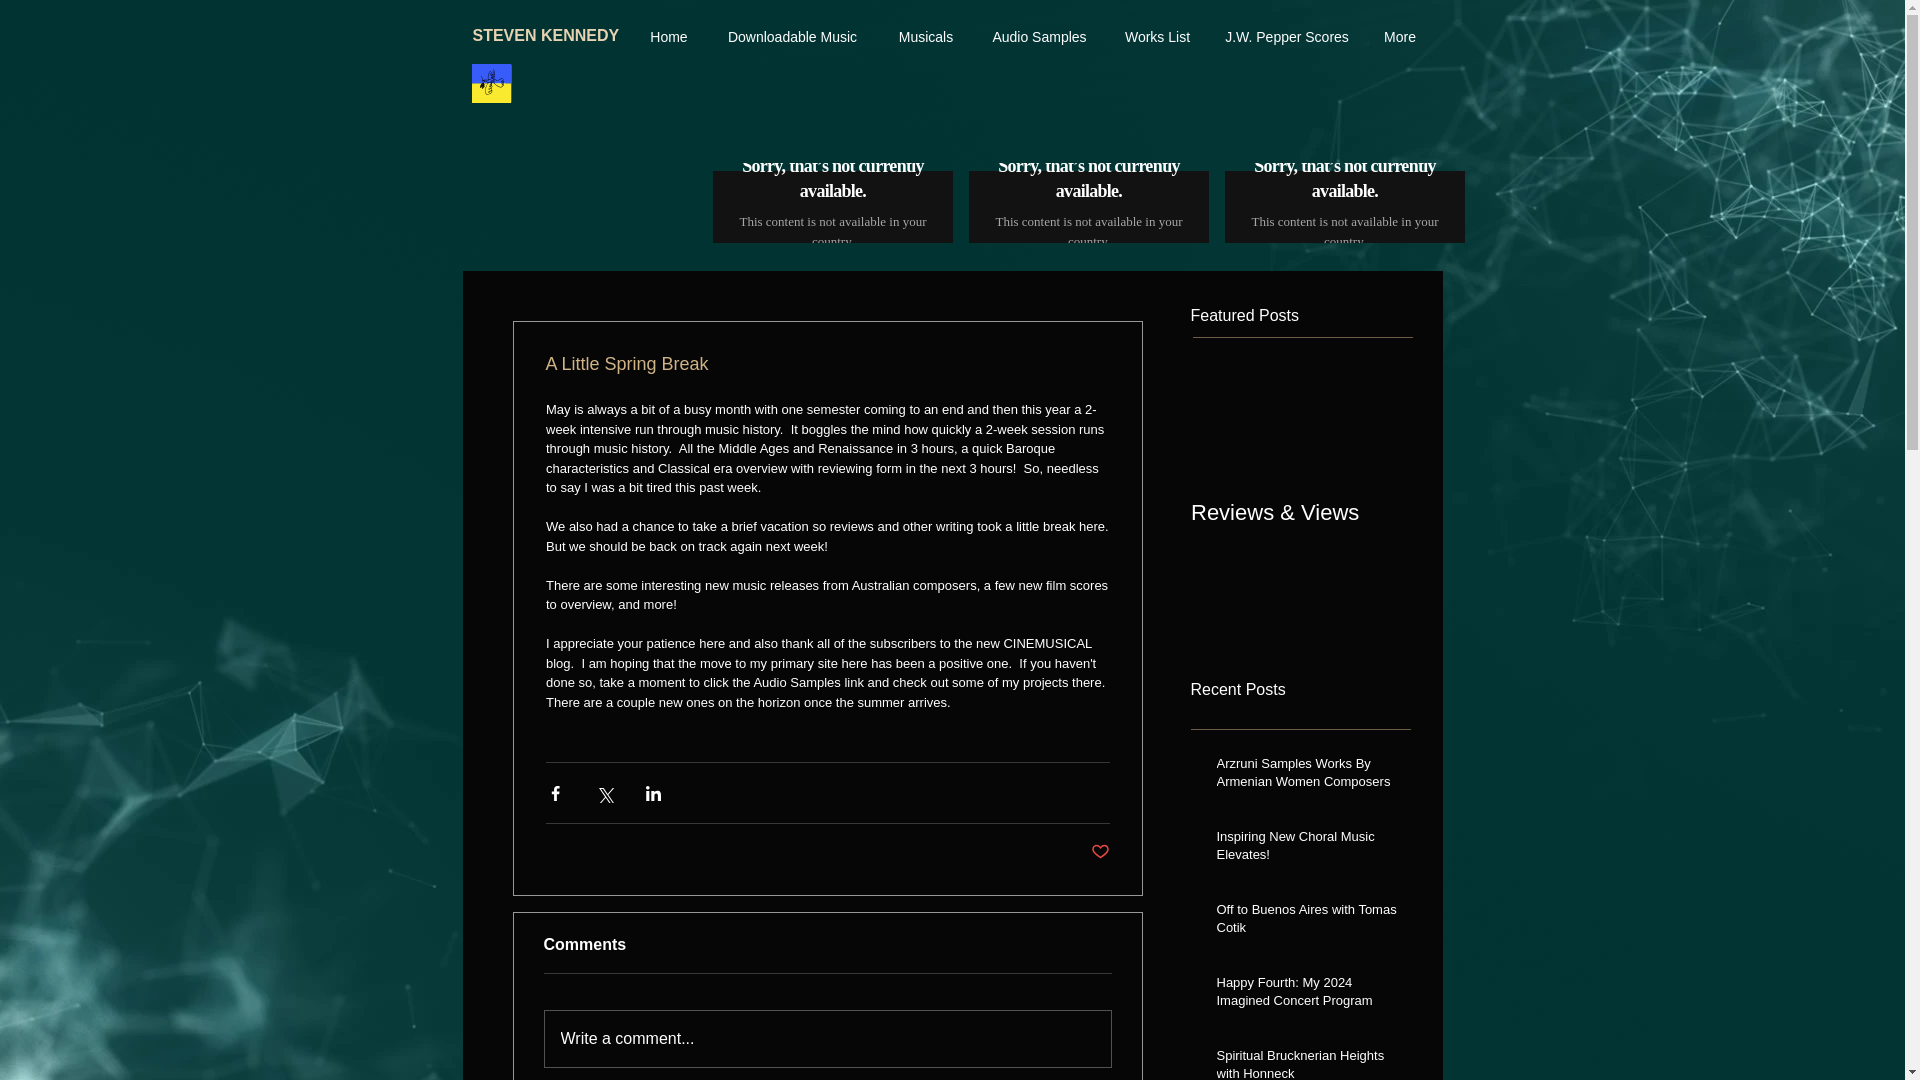 This screenshot has width=1920, height=1080. Describe the element at coordinates (1038, 37) in the screenshot. I see `Audio Samples` at that location.